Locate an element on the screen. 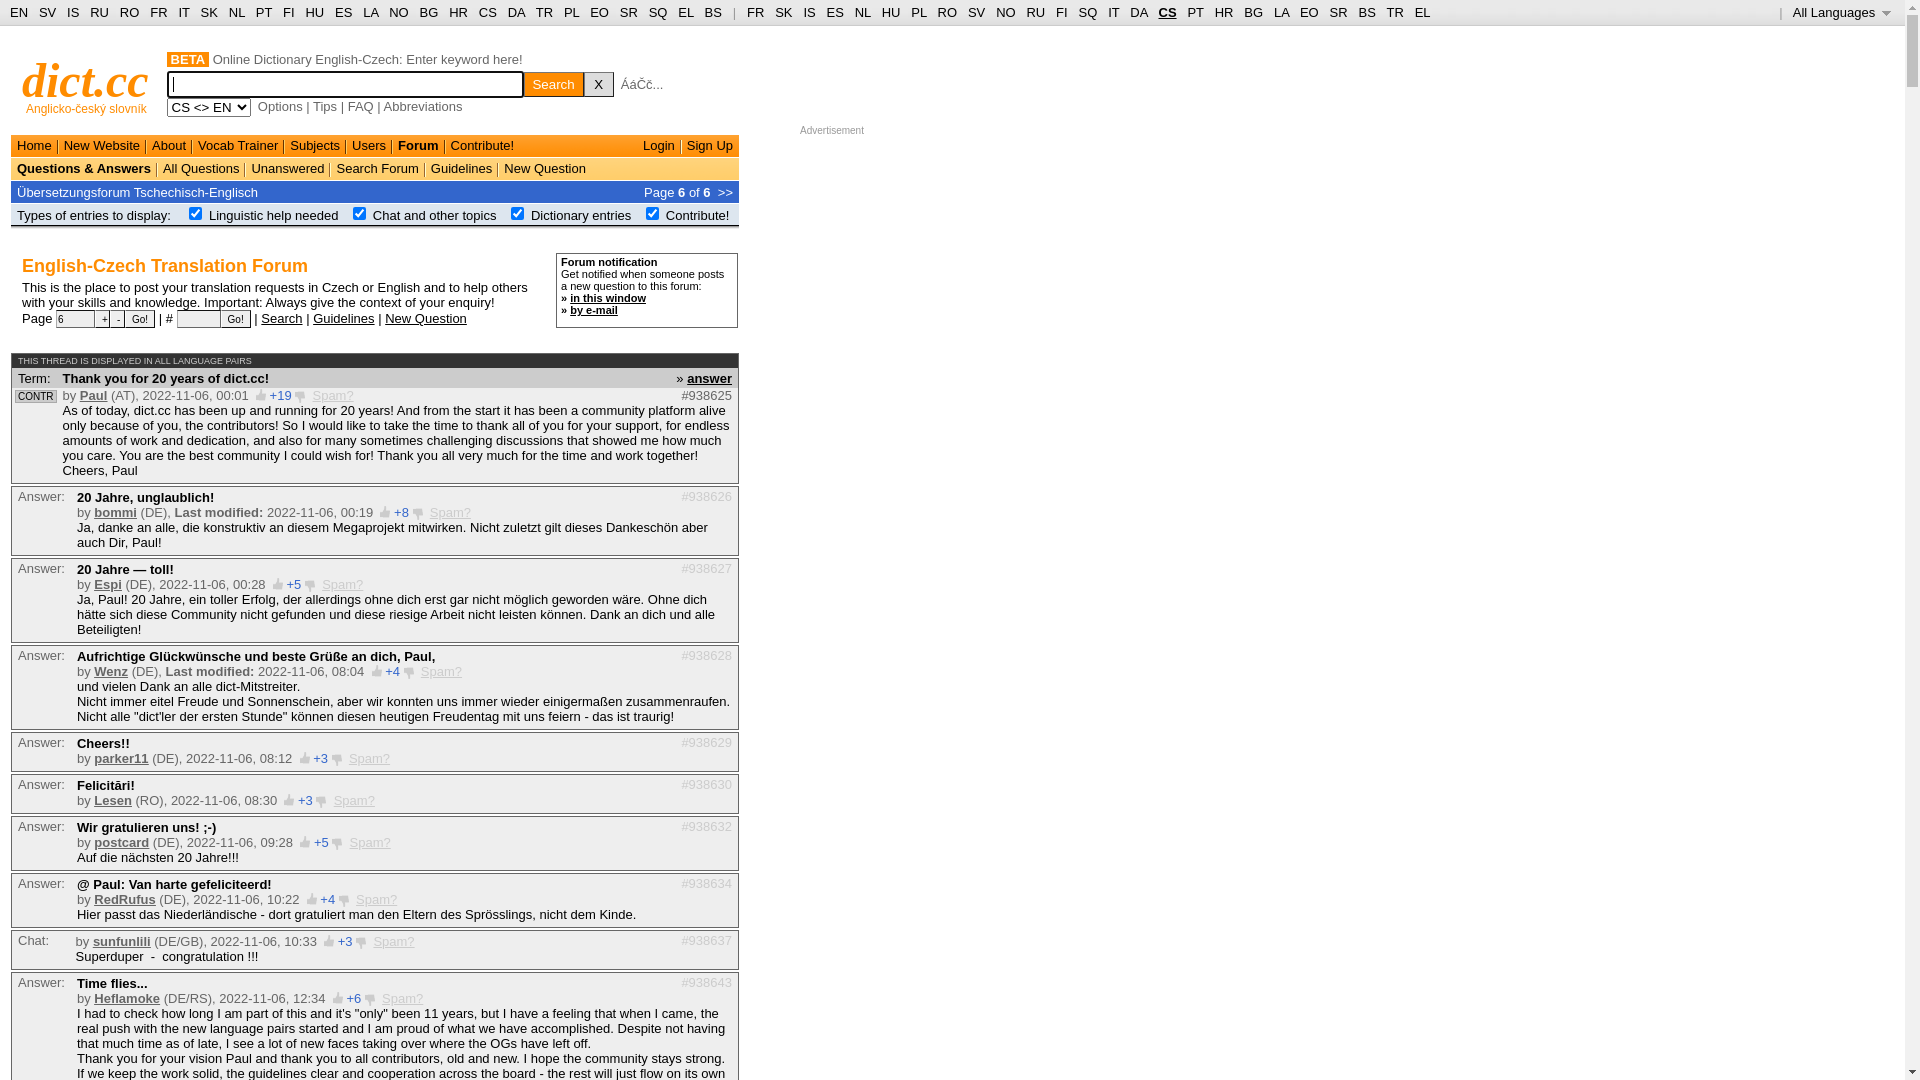 The height and width of the screenshot is (1080, 1920). bommi is located at coordinates (116, 512).